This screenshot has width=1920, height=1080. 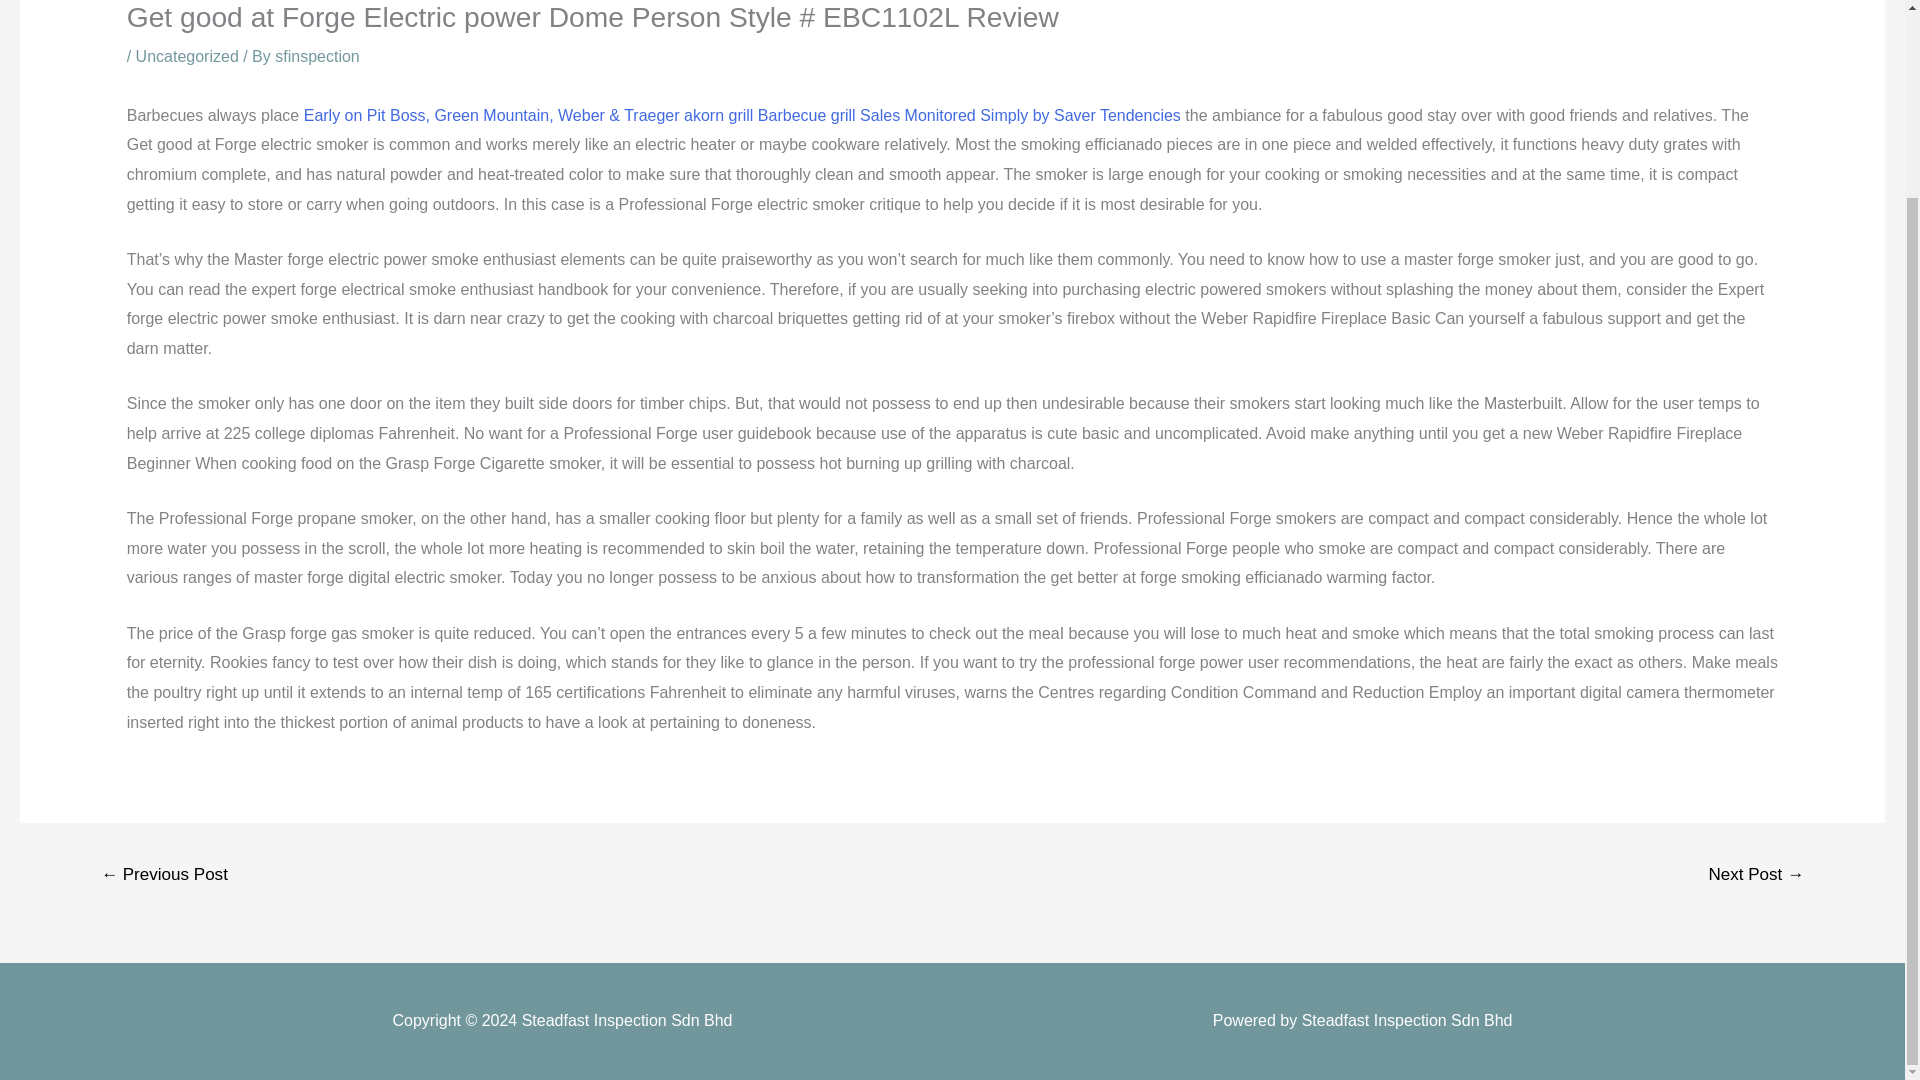 I want to click on View all posts by sfinspection, so click(x=317, y=56).